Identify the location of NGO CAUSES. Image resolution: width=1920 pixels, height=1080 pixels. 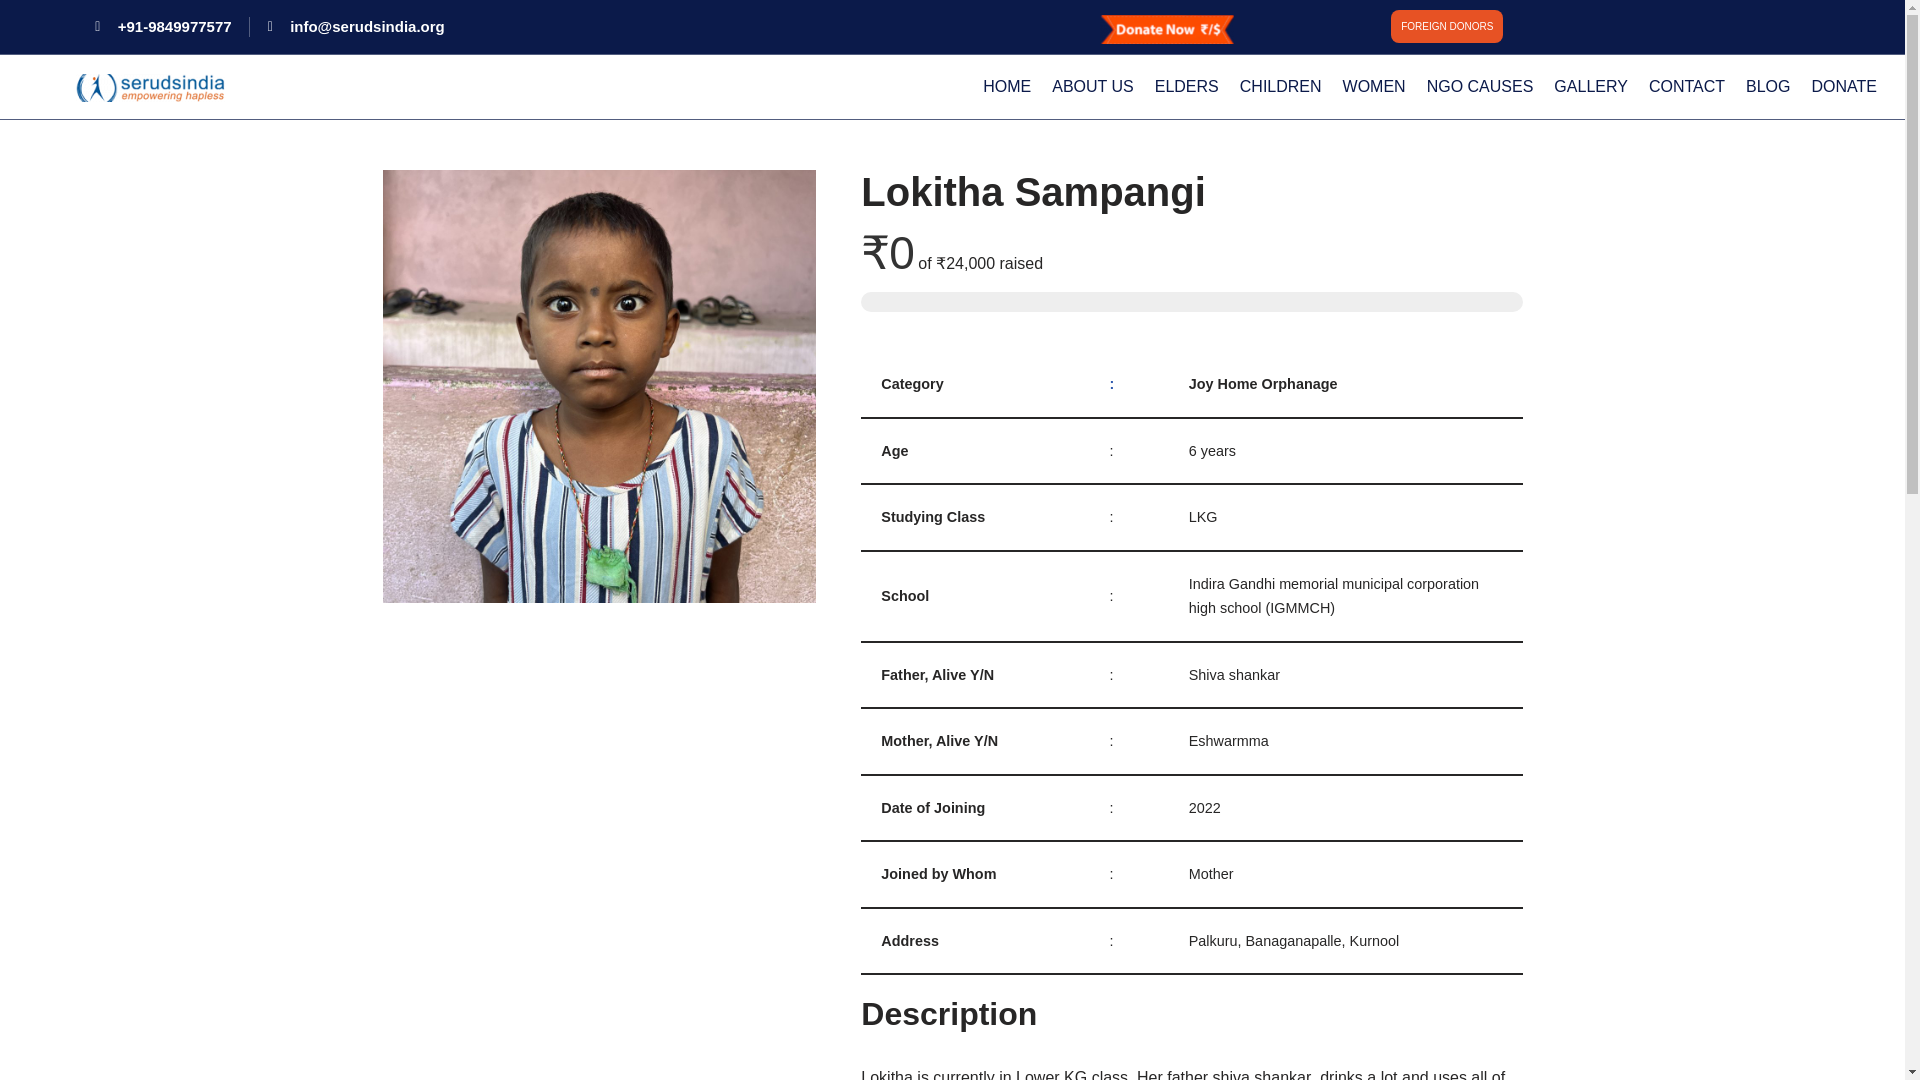
(1480, 87).